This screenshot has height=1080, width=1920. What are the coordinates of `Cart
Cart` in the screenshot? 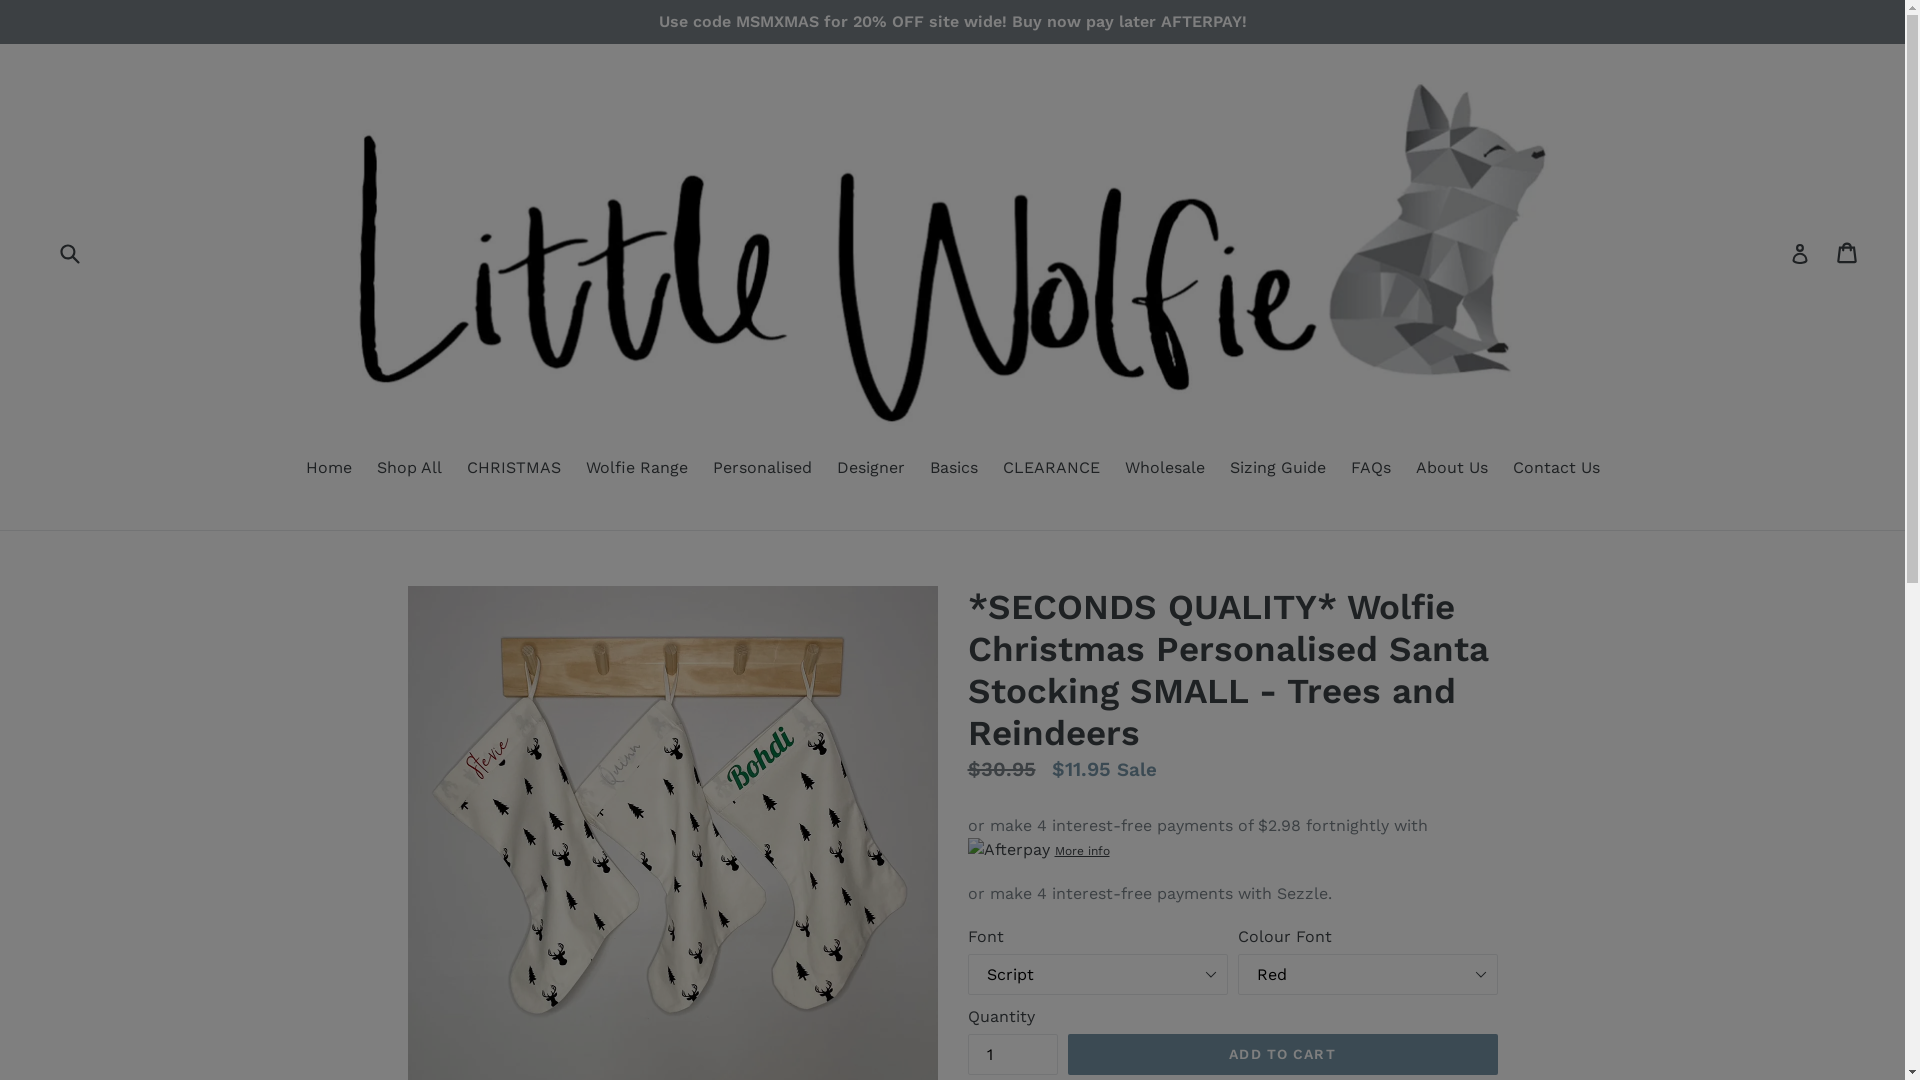 It's located at (1848, 253).